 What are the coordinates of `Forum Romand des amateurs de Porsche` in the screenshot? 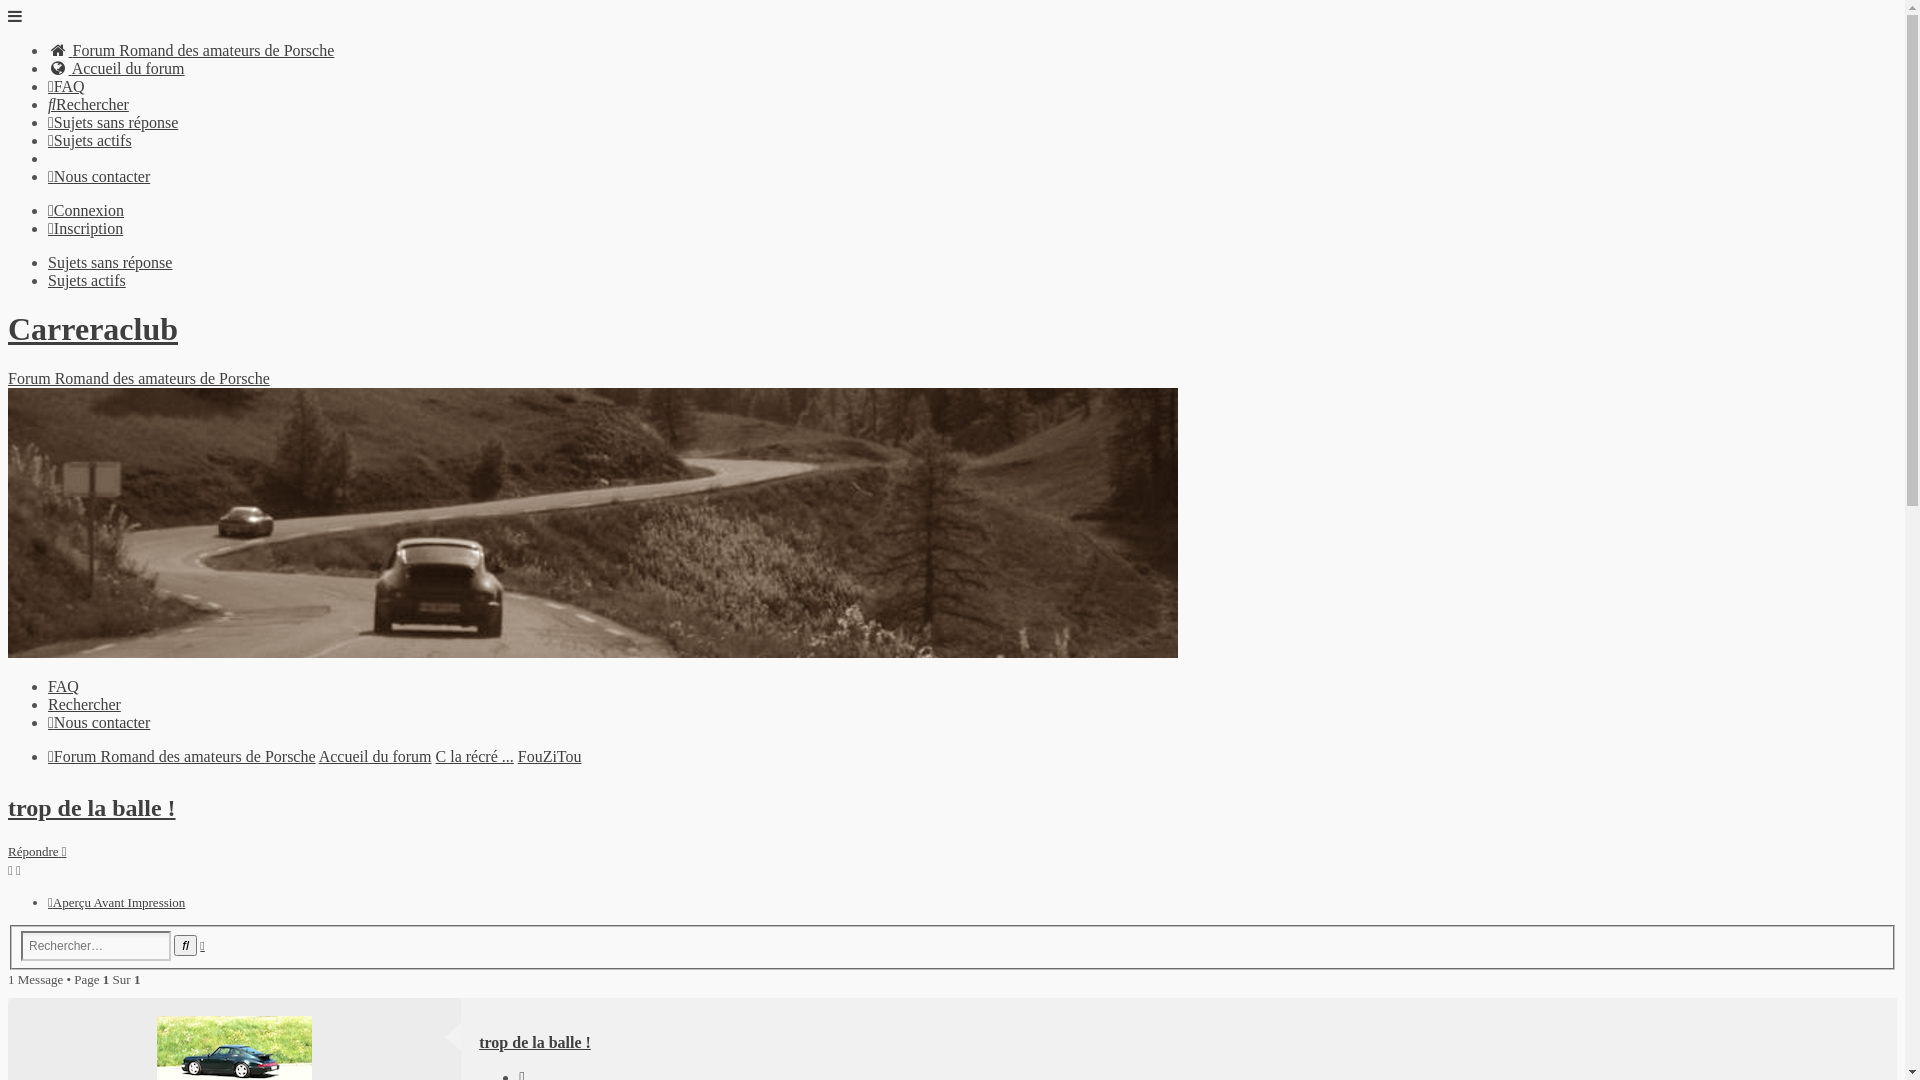 It's located at (182, 756).